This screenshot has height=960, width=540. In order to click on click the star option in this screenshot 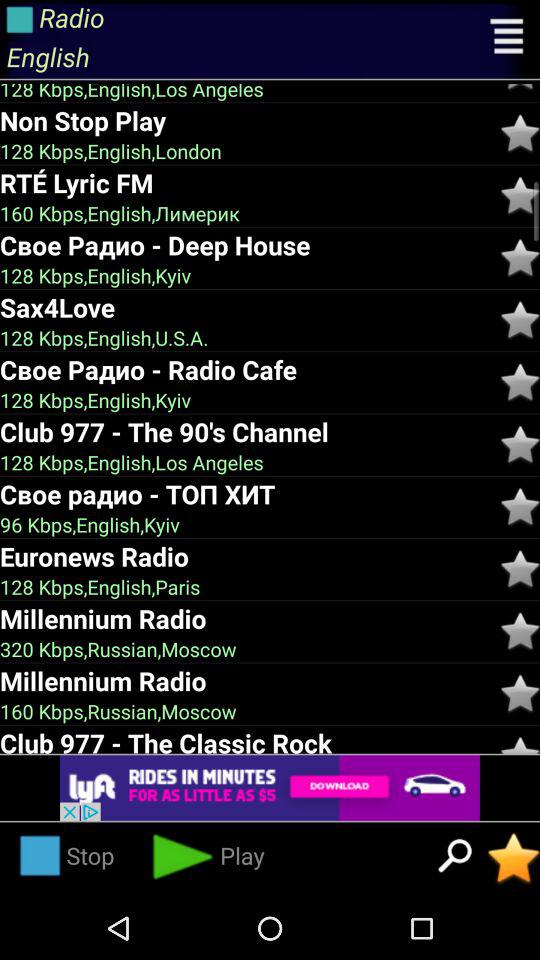, I will do `click(520, 258)`.